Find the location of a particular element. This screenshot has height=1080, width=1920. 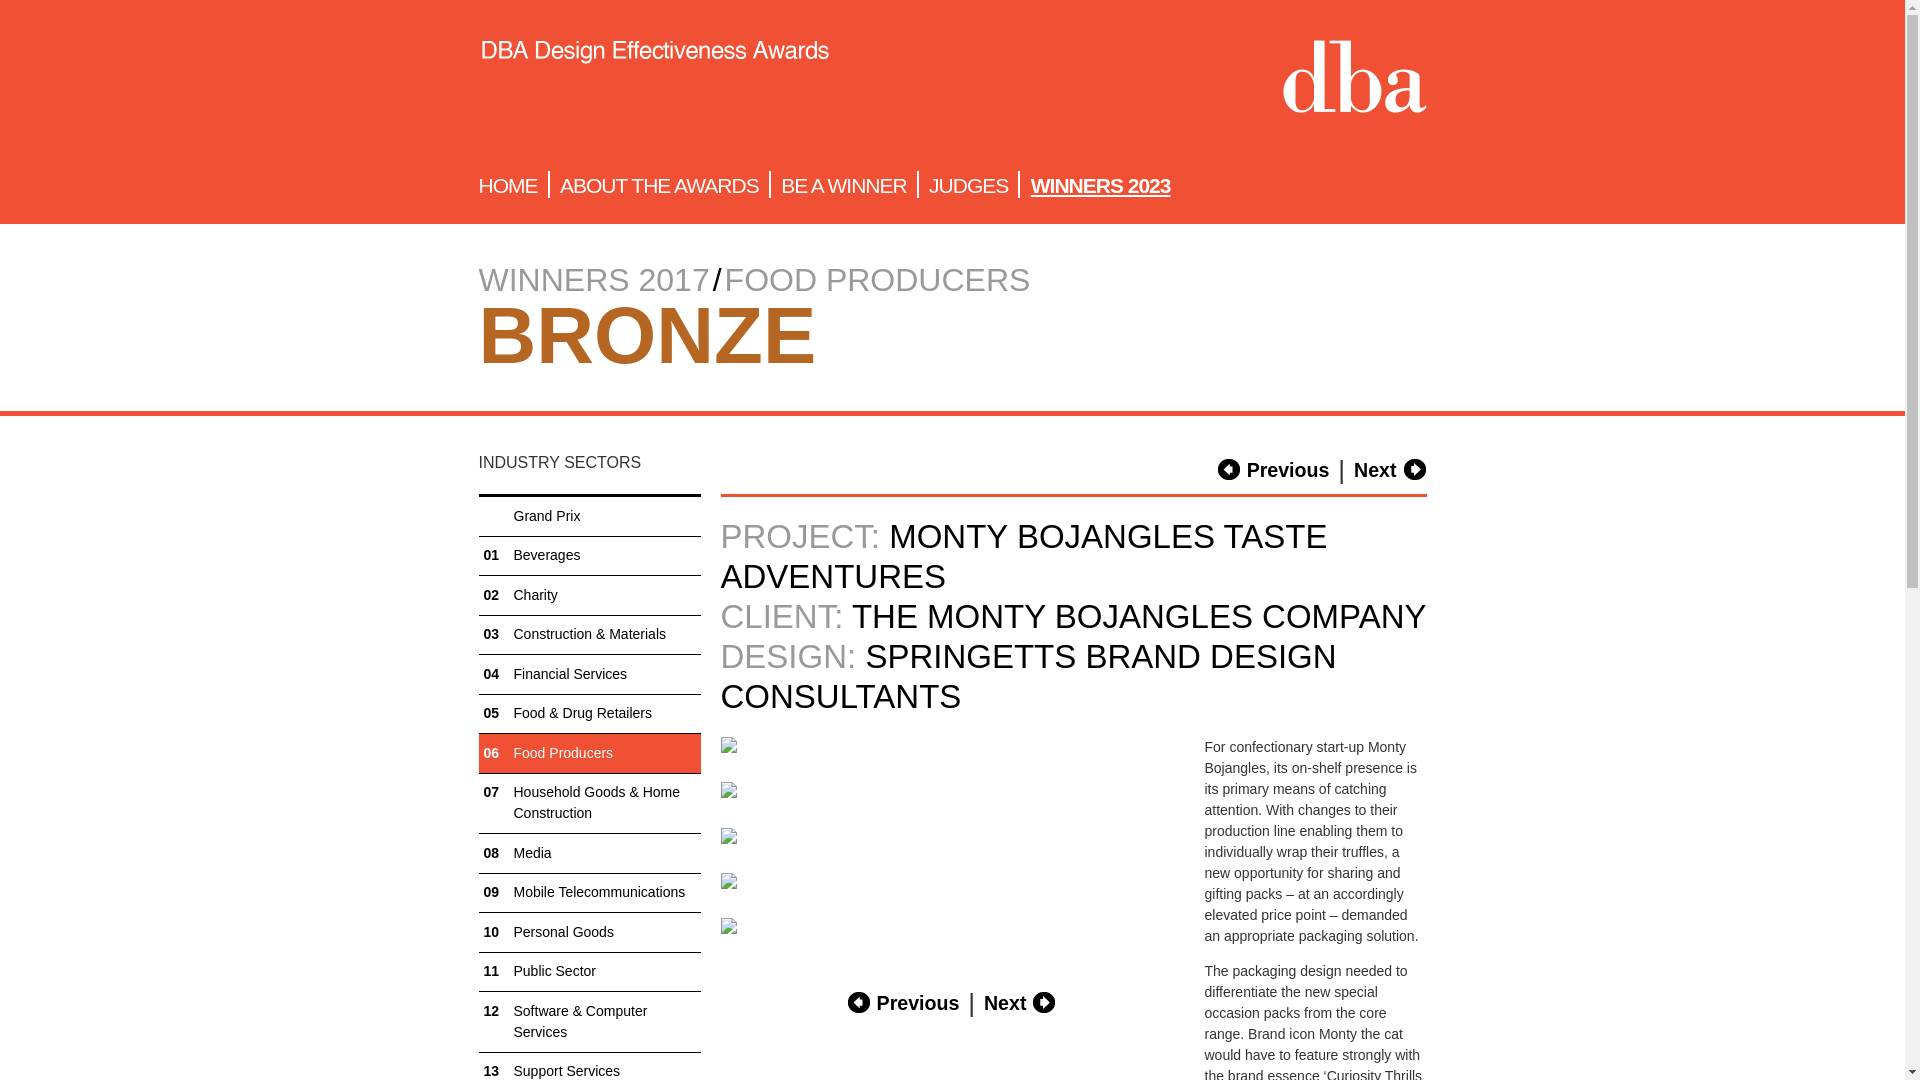

Charity is located at coordinates (589, 594).